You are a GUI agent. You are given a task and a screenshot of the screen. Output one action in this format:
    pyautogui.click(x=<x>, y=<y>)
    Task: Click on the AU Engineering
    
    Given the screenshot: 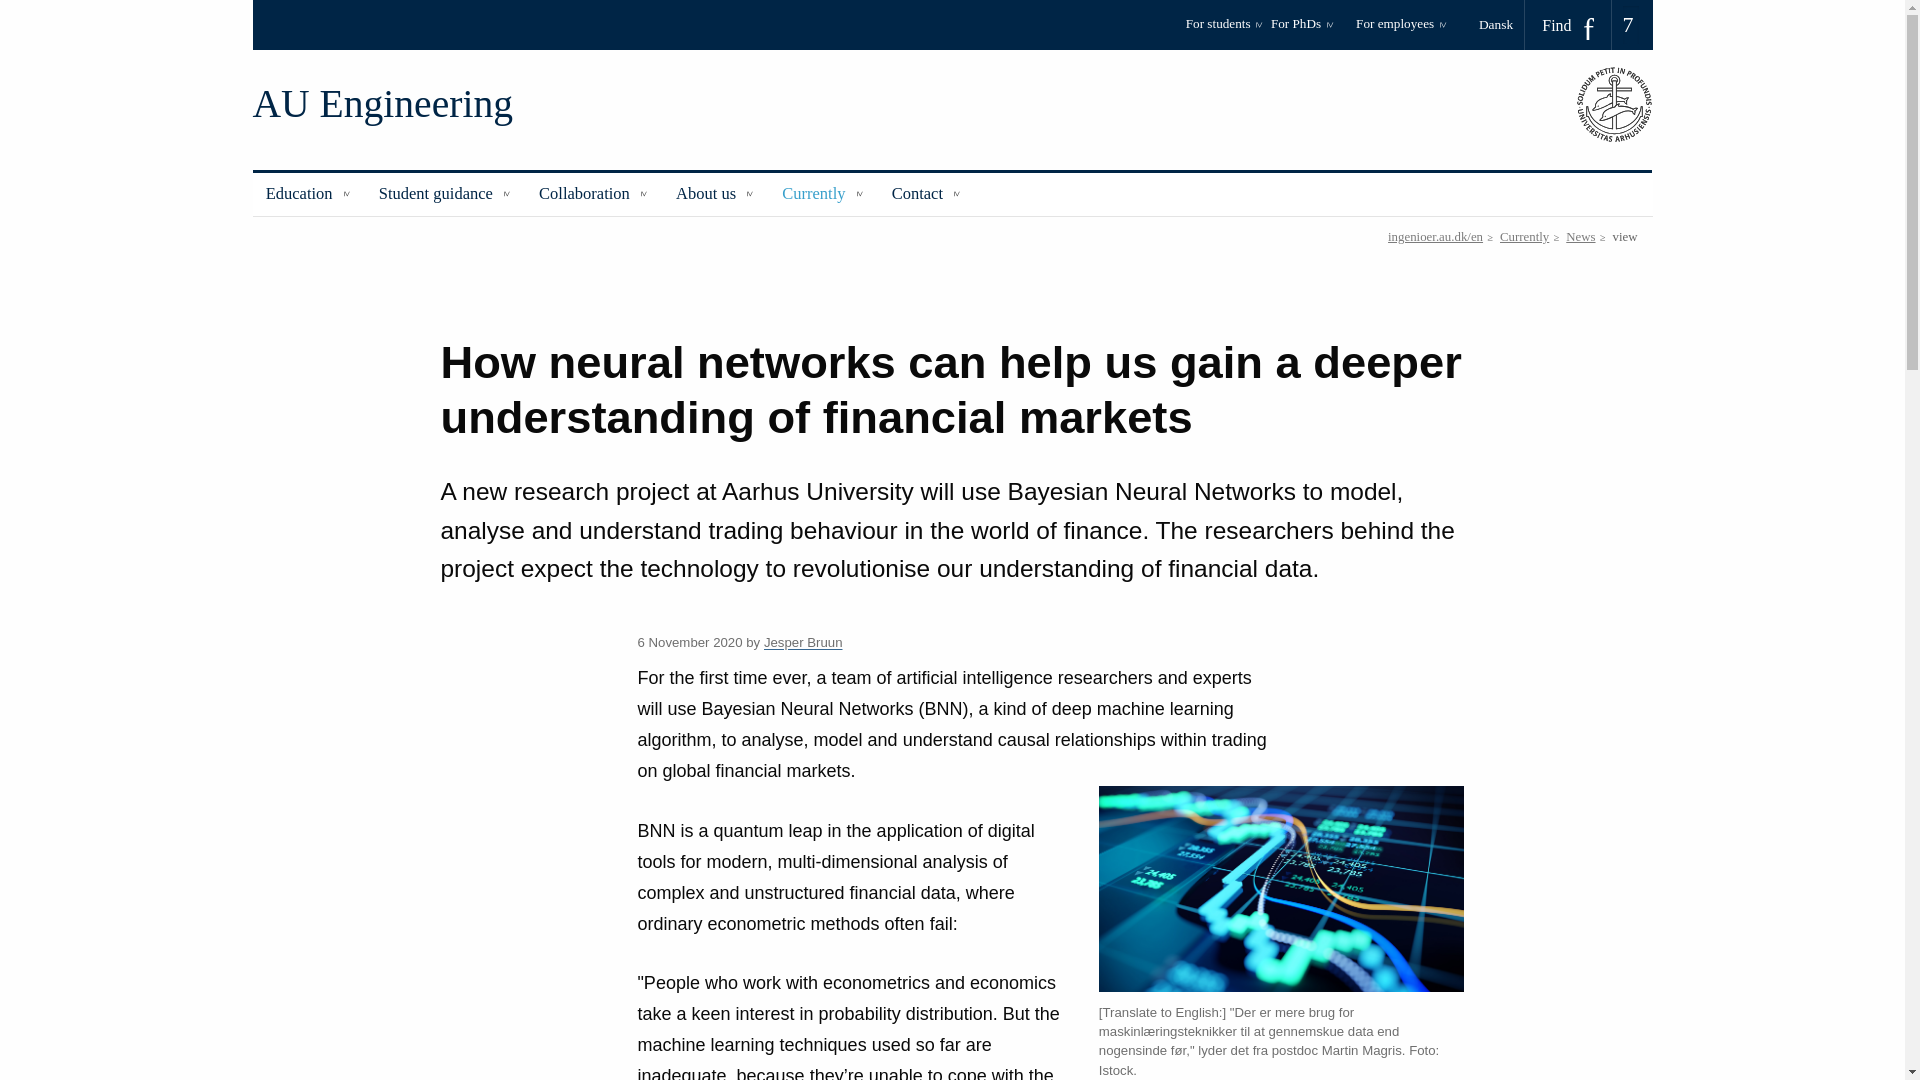 What is the action you would take?
    pyautogui.click(x=382, y=104)
    